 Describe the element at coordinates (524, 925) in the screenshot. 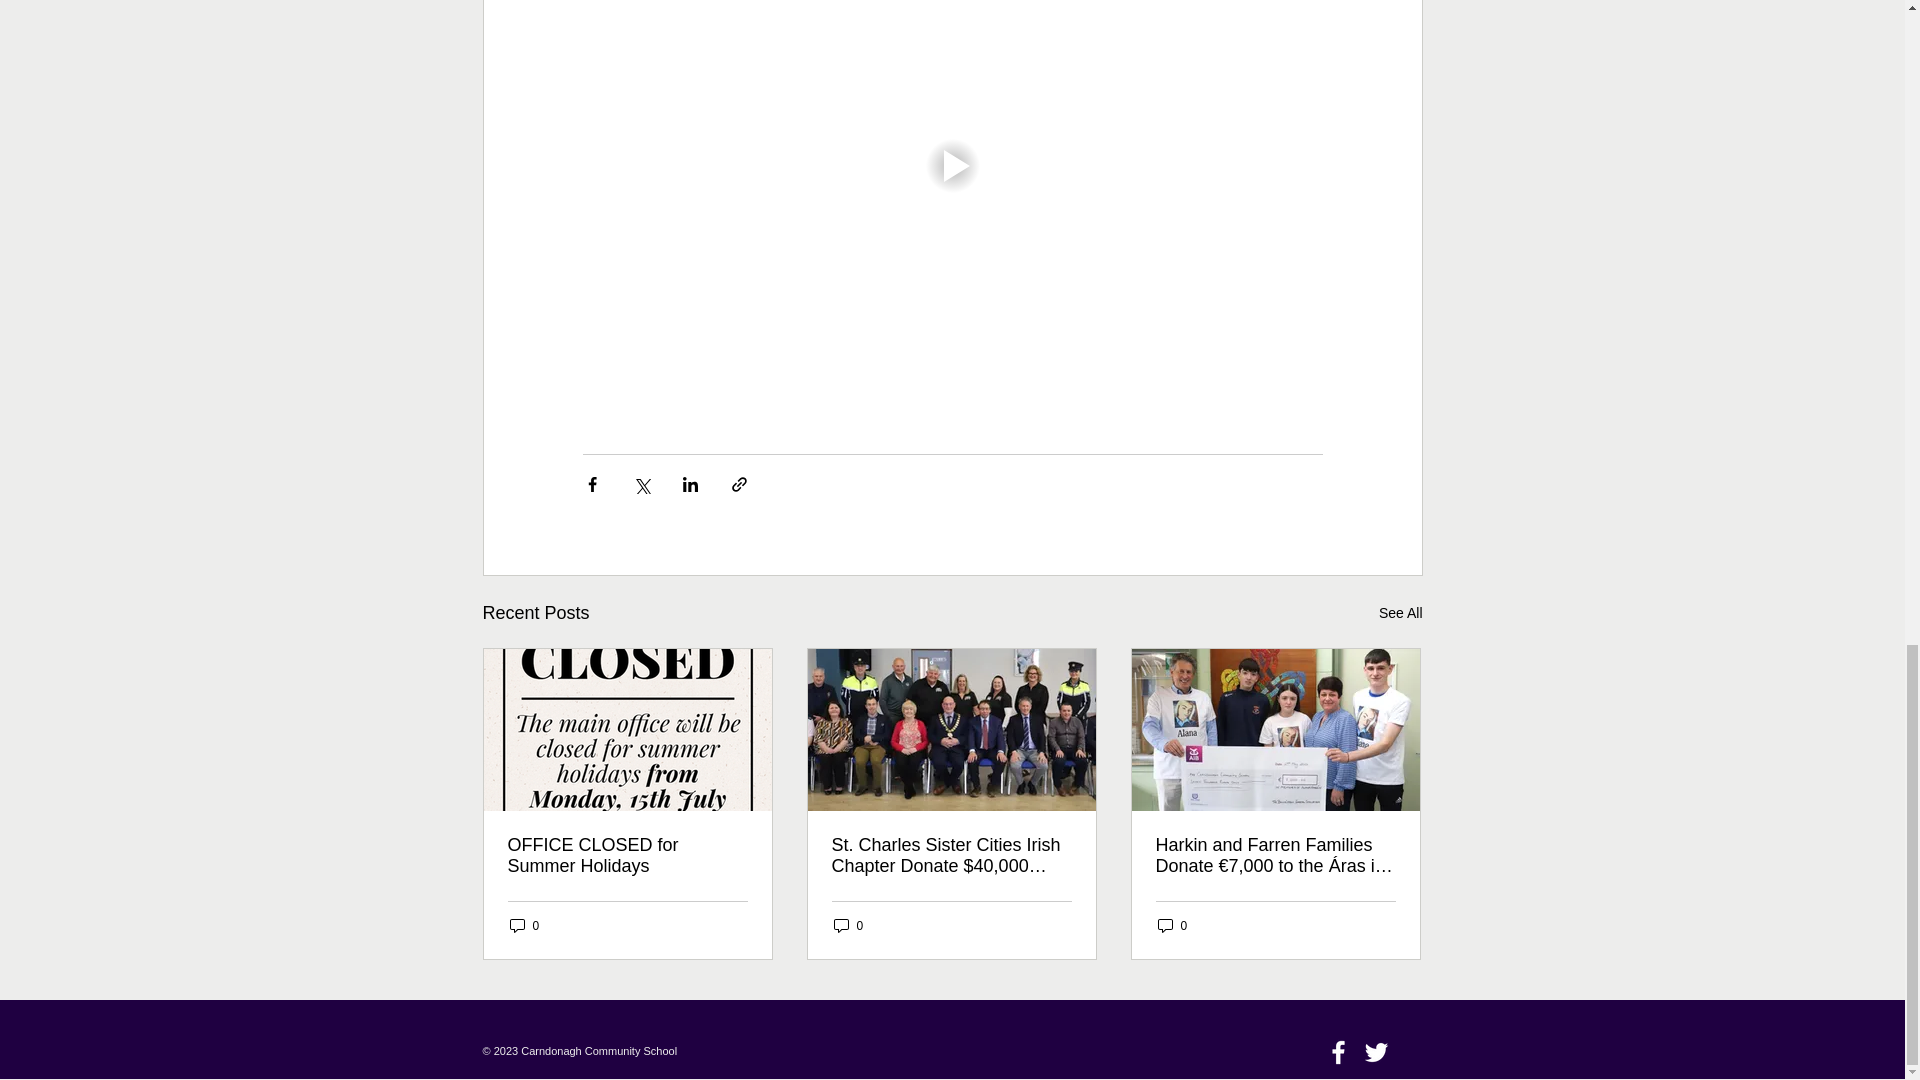

I see `0` at that location.